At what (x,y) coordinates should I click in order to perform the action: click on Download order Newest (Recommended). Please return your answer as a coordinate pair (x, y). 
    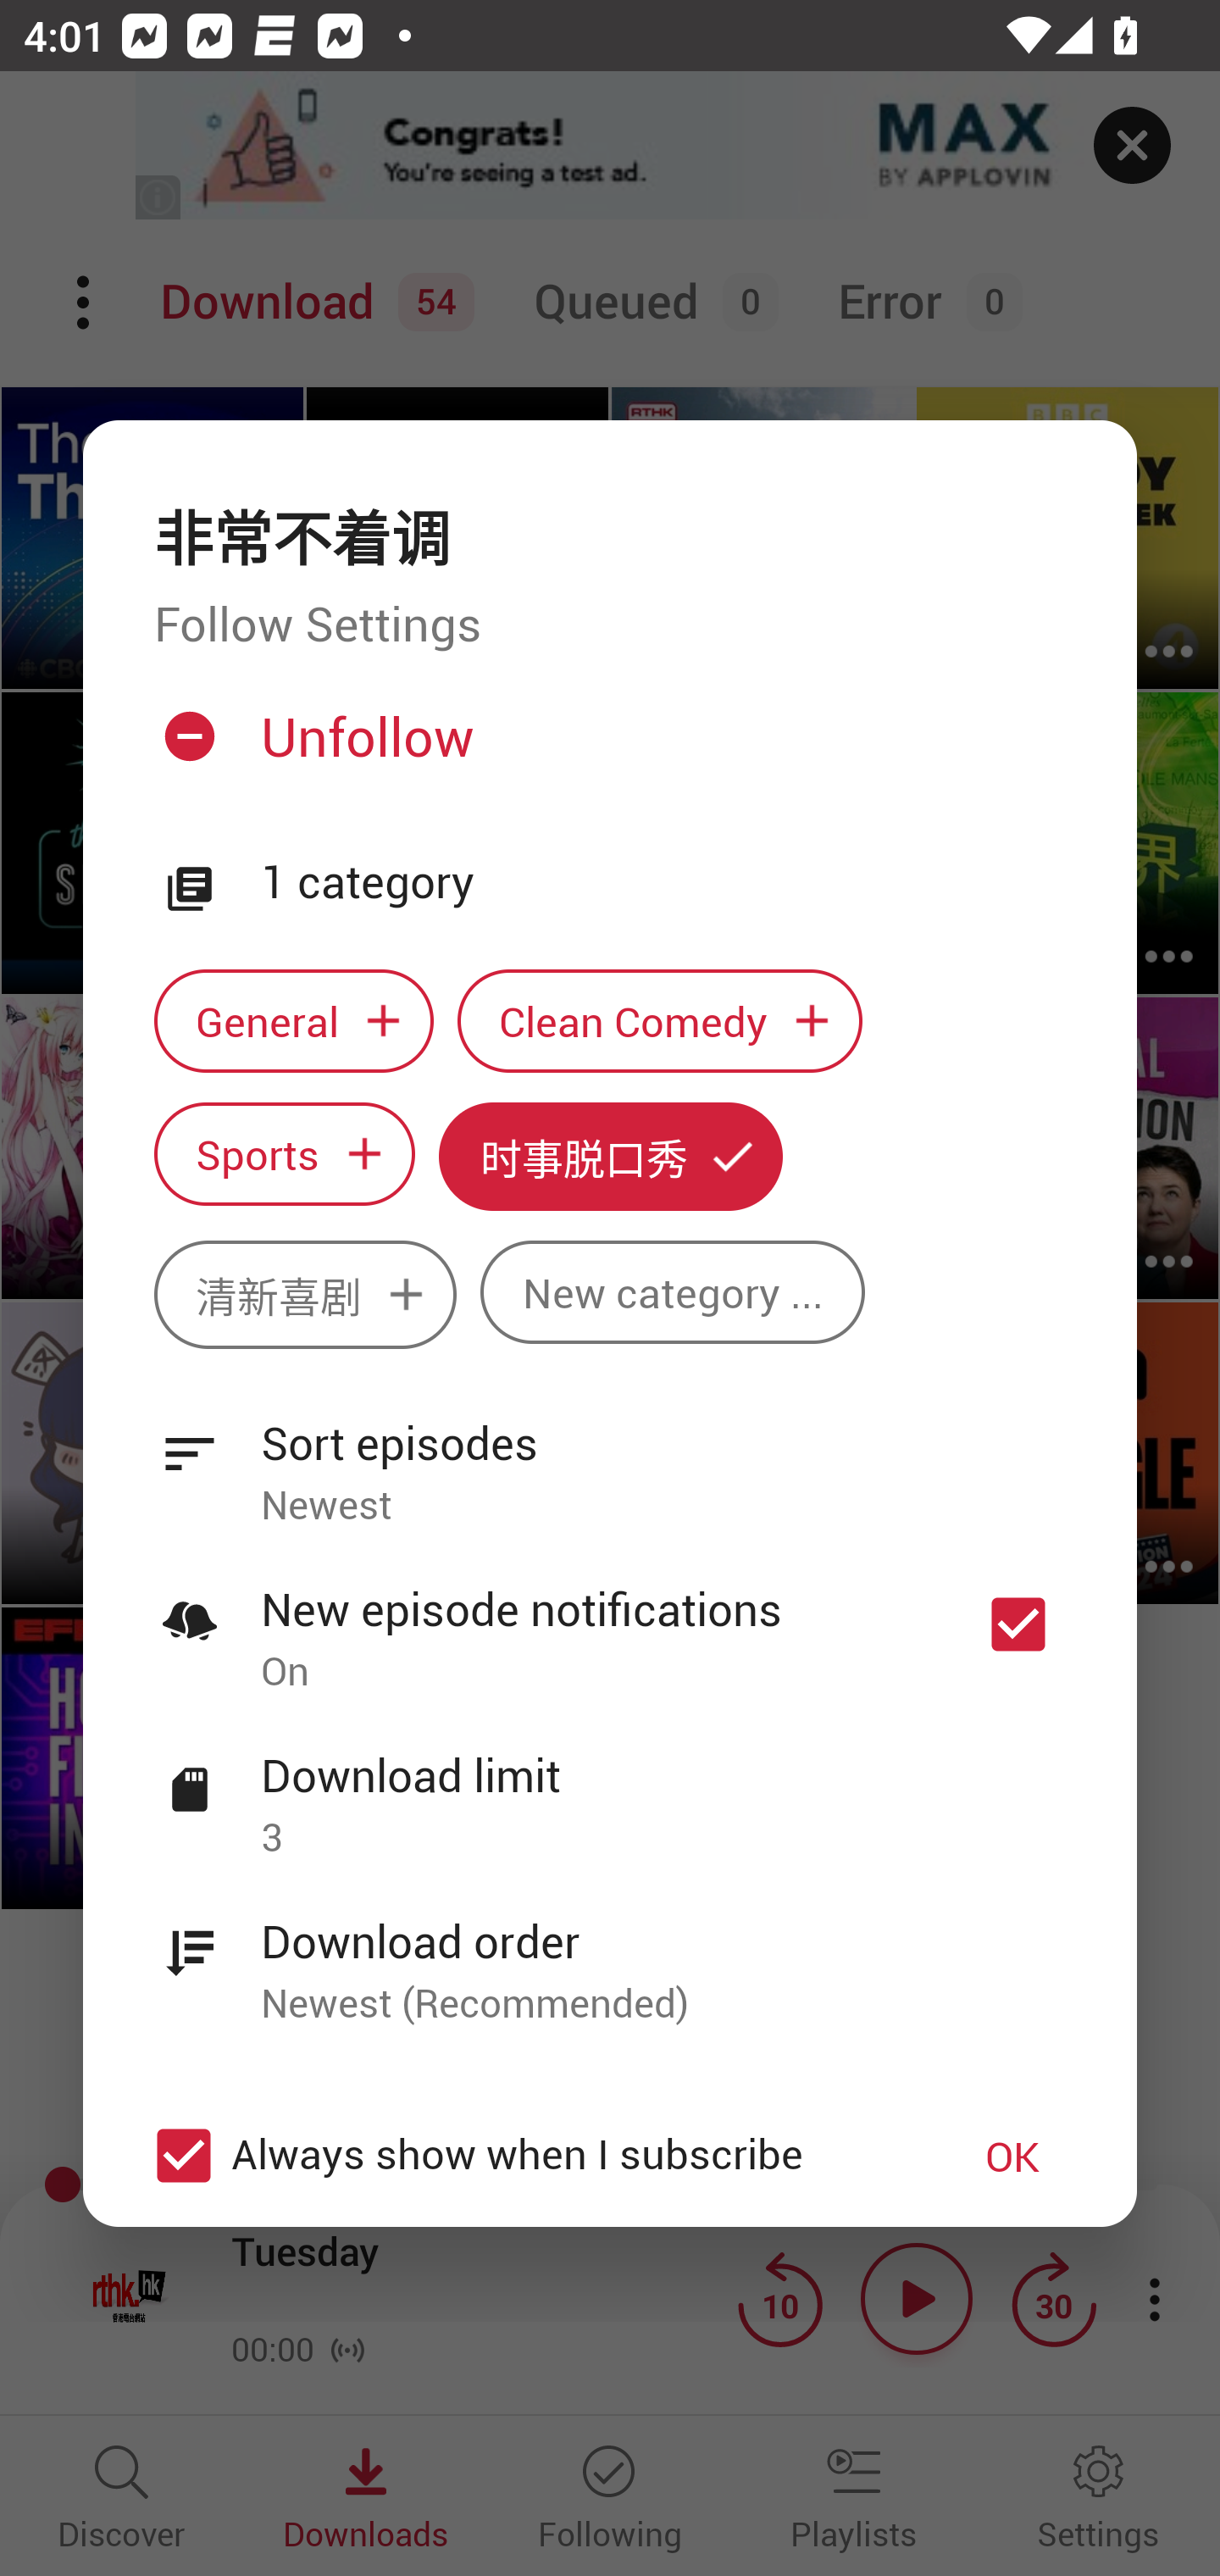
    Looking at the image, I should click on (610, 1954).